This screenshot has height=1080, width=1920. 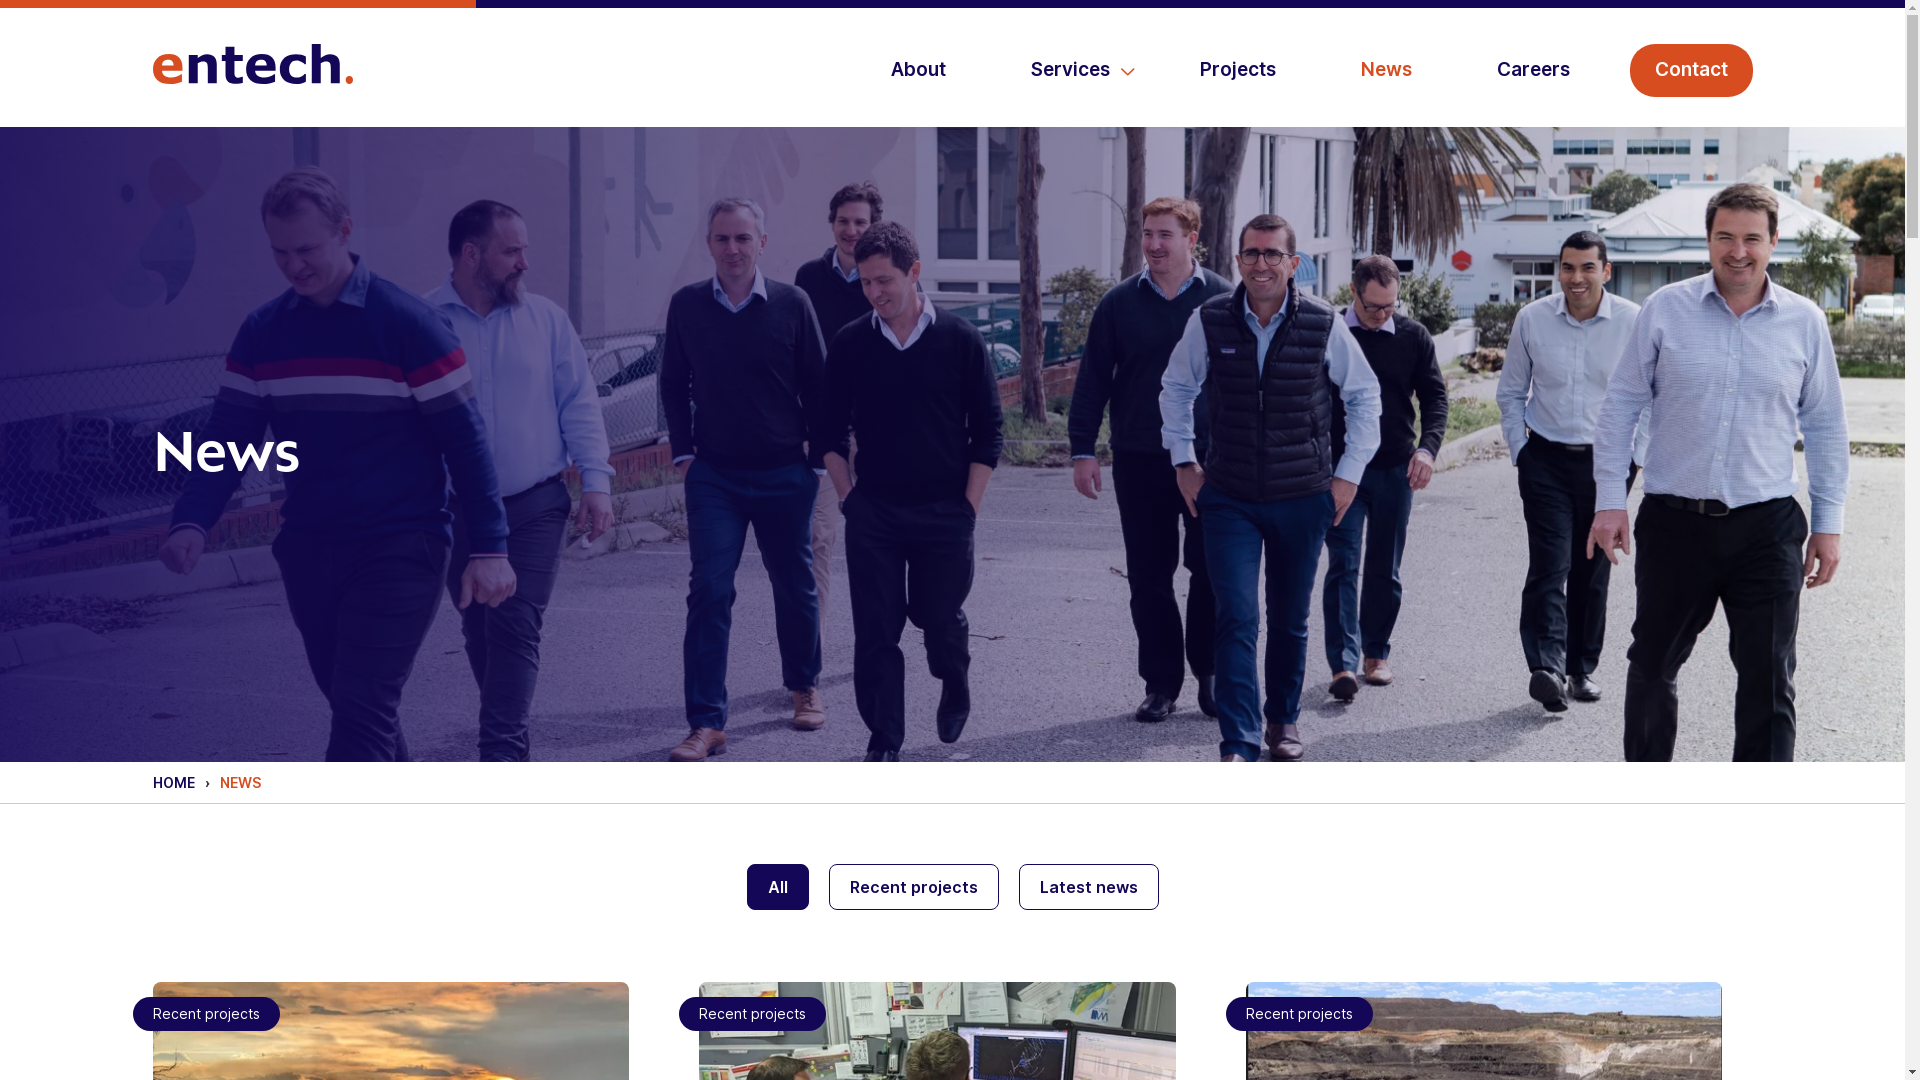 What do you see at coordinates (1073, 70) in the screenshot?
I see `Services` at bounding box center [1073, 70].